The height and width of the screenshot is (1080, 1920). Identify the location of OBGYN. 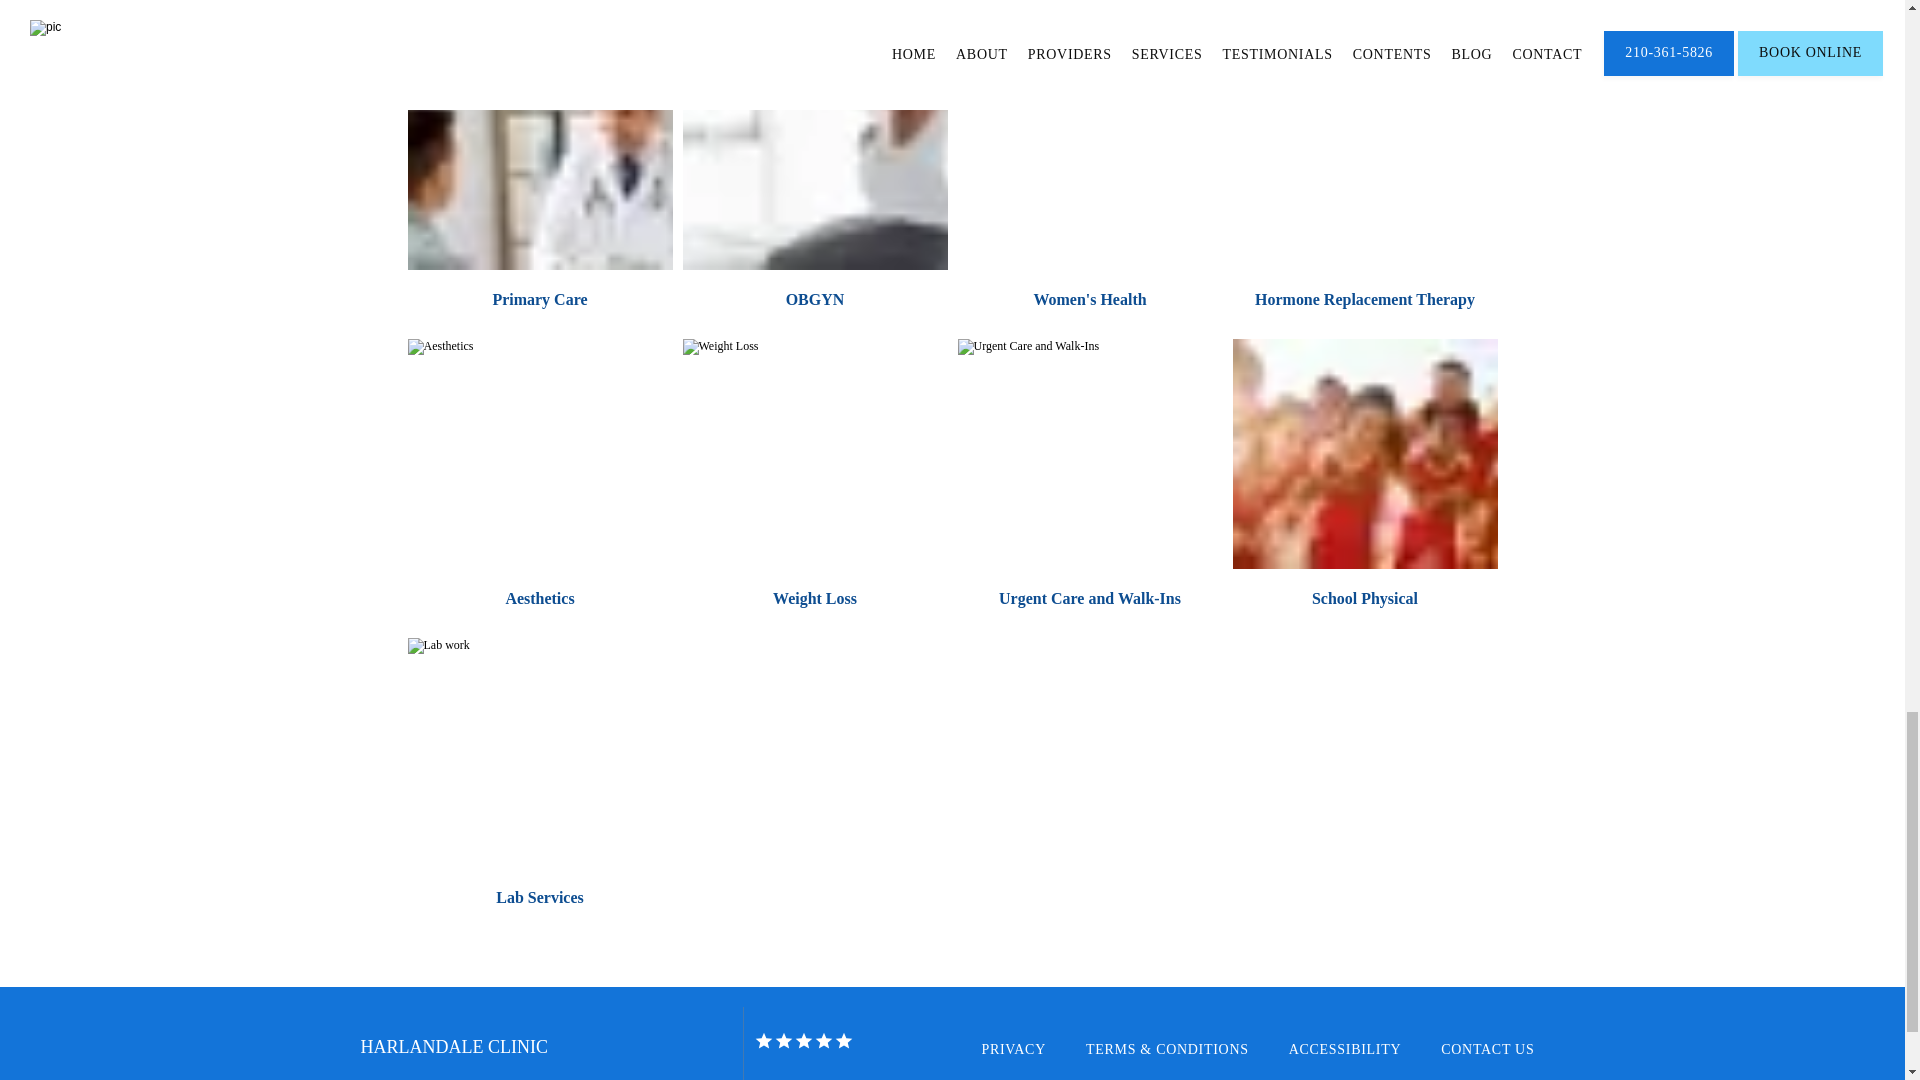
(814, 298).